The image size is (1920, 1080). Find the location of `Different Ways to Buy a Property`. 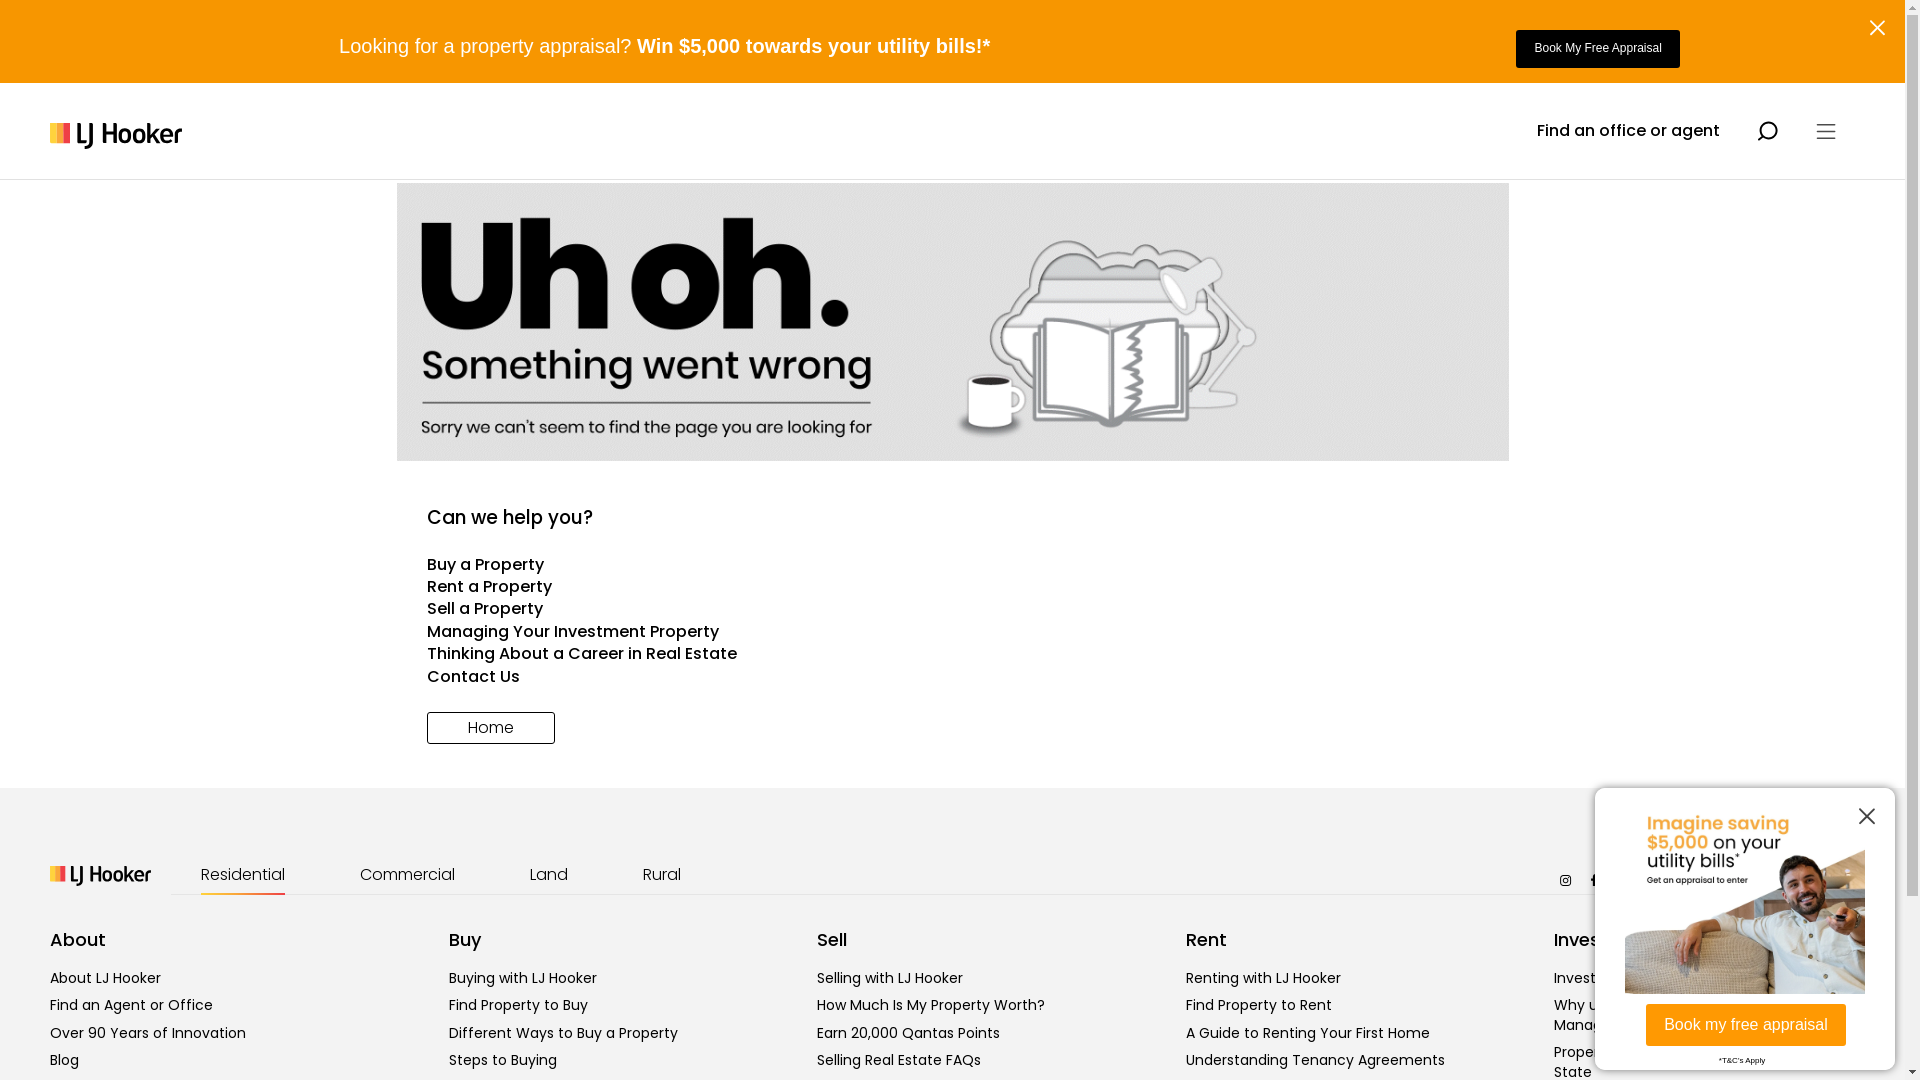

Different Ways to Buy a Property is located at coordinates (564, 1033).